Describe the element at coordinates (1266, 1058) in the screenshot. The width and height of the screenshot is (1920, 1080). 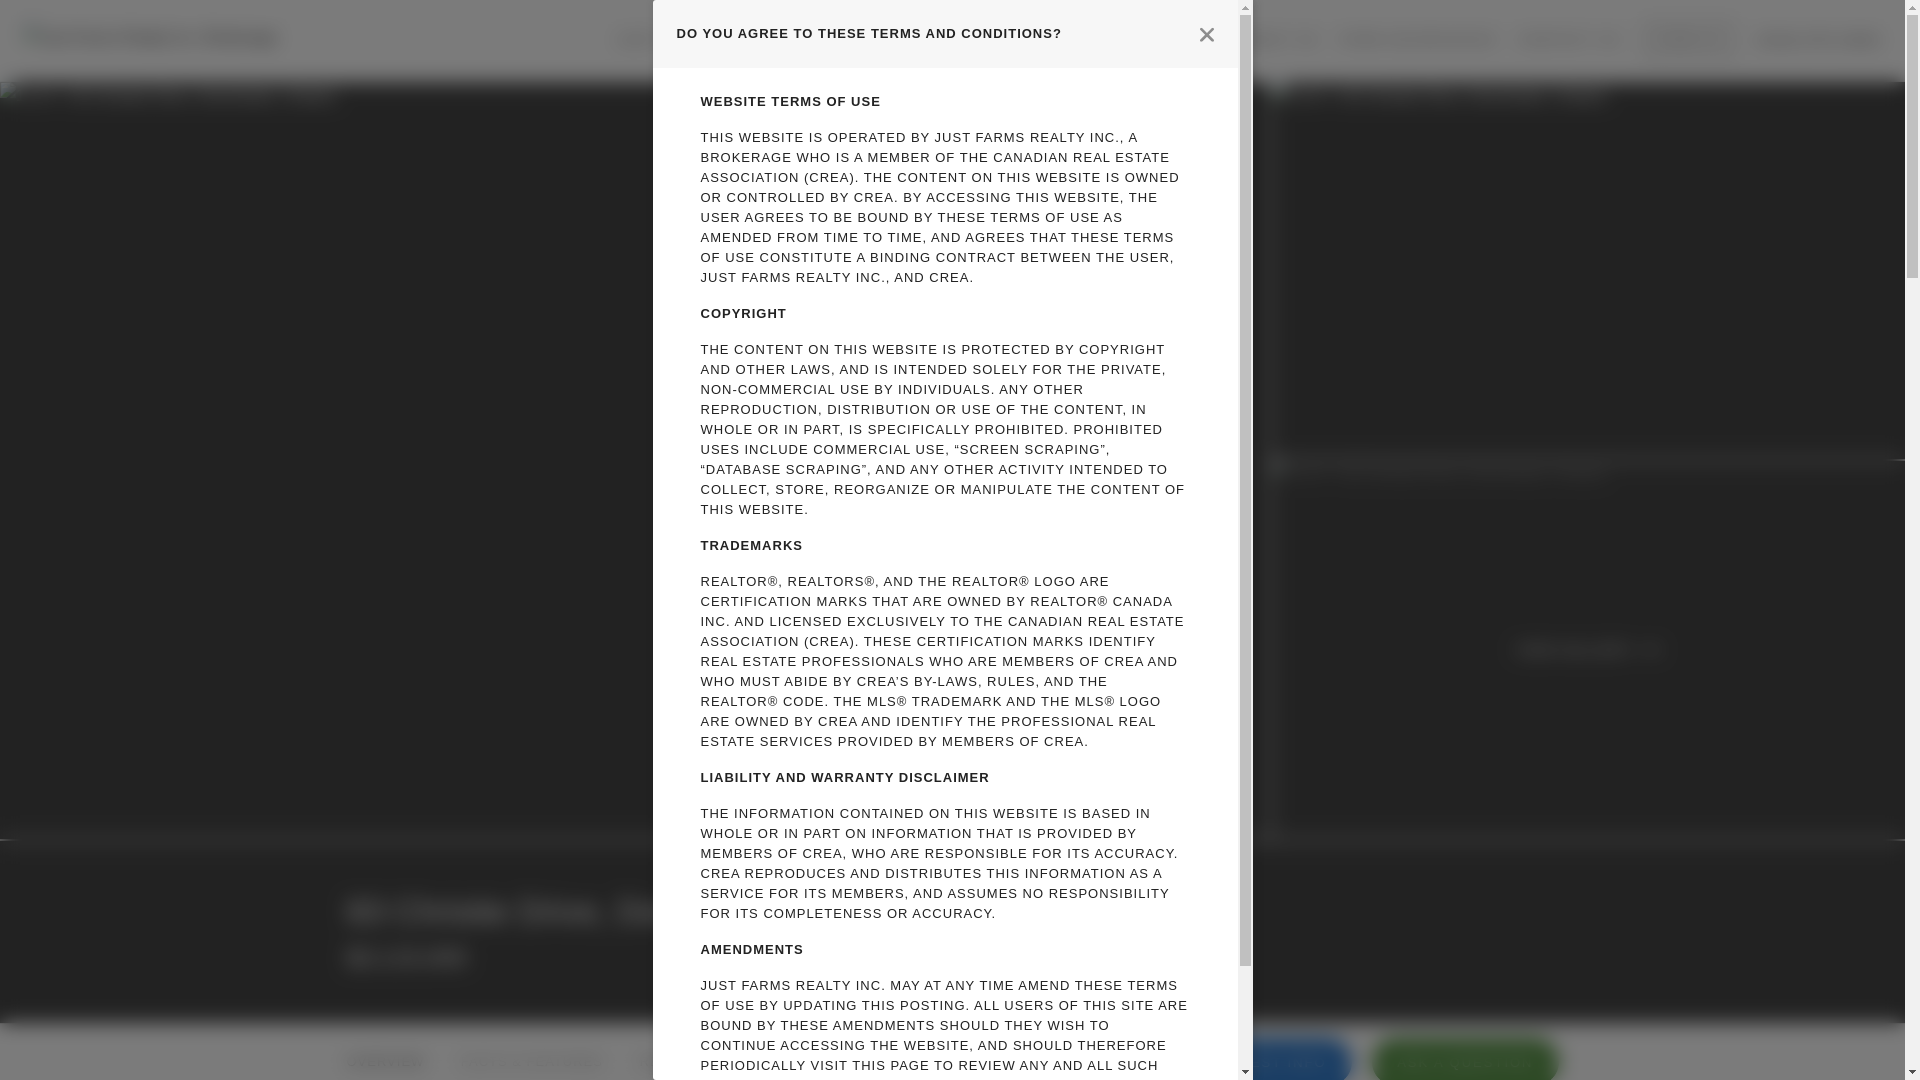
I see `REQUEST INFO` at that location.